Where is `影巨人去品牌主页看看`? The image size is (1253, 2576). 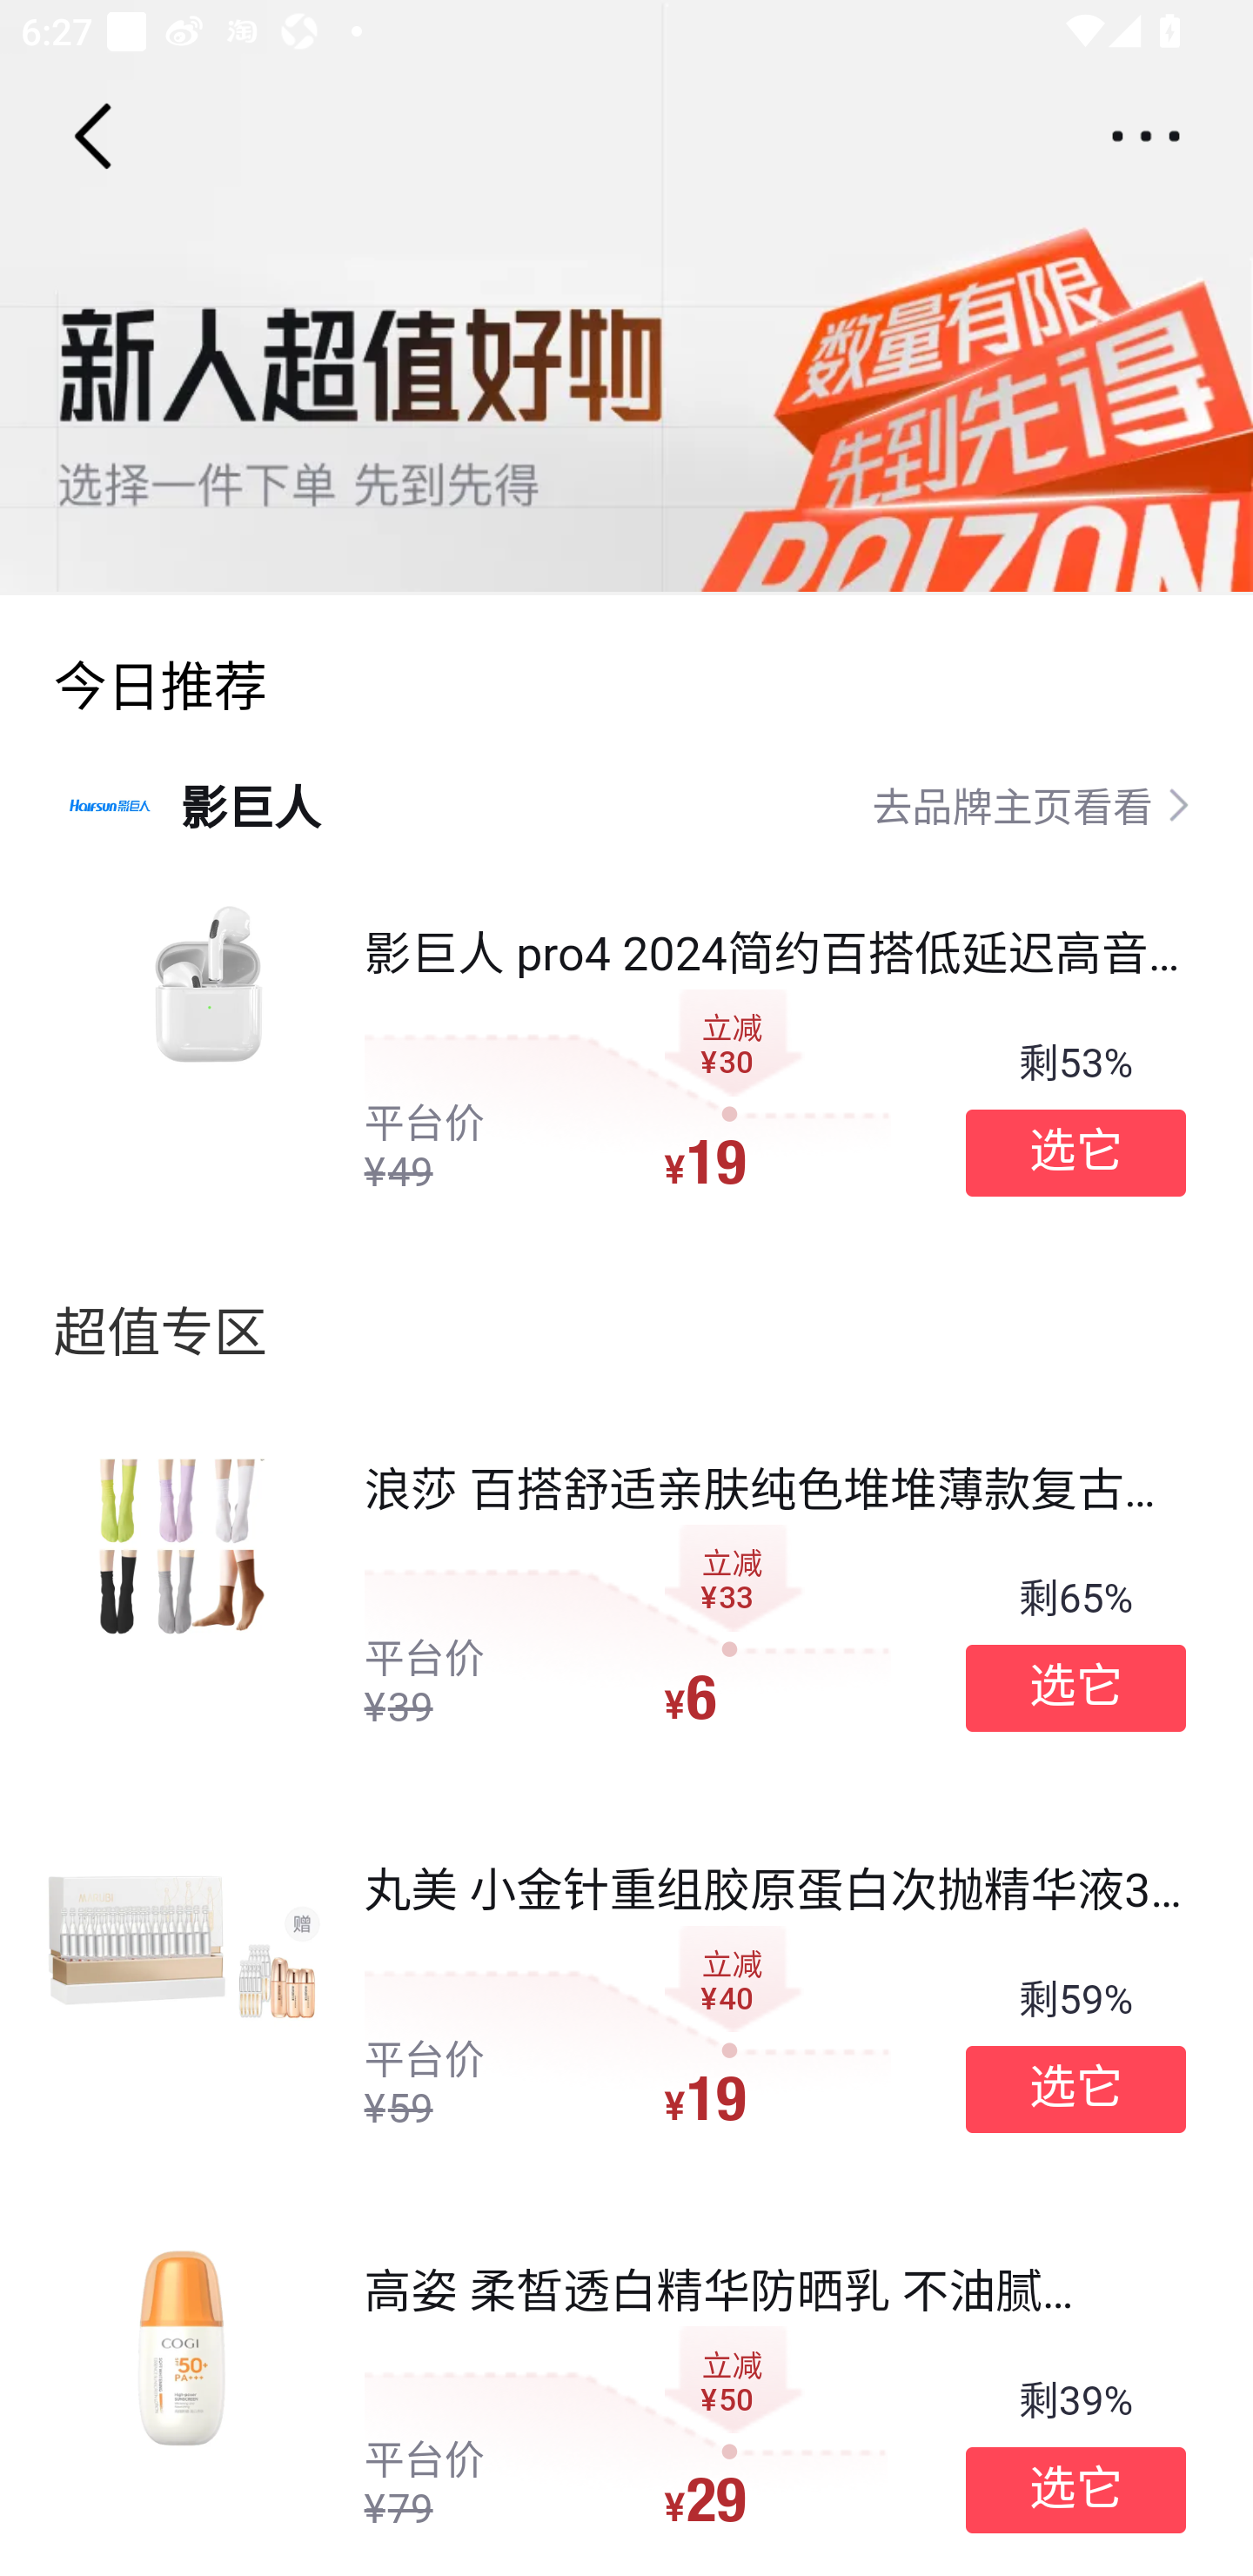
影巨人去品牌主页看看 is located at coordinates (626, 804).